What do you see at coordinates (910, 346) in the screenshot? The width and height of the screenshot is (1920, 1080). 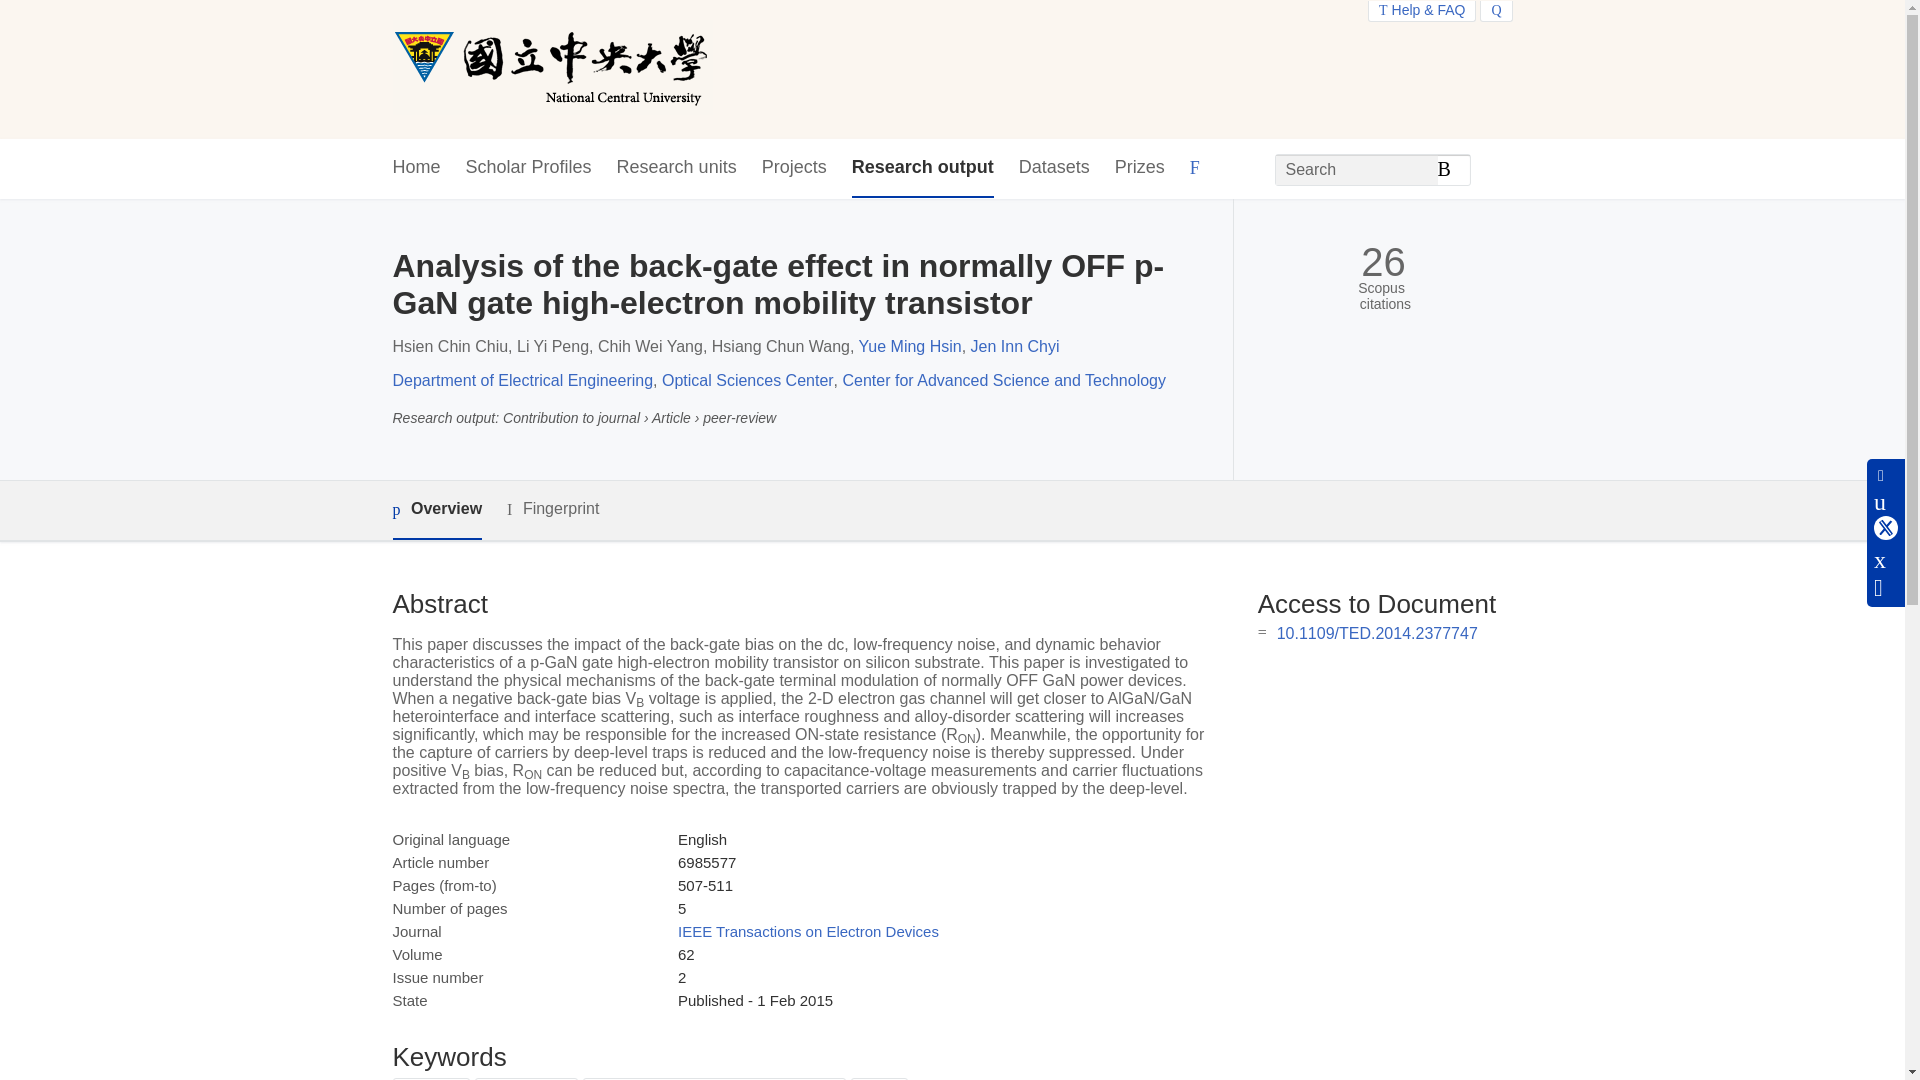 I see `Yue Ming Hsin` at bounding box center [910, 346].